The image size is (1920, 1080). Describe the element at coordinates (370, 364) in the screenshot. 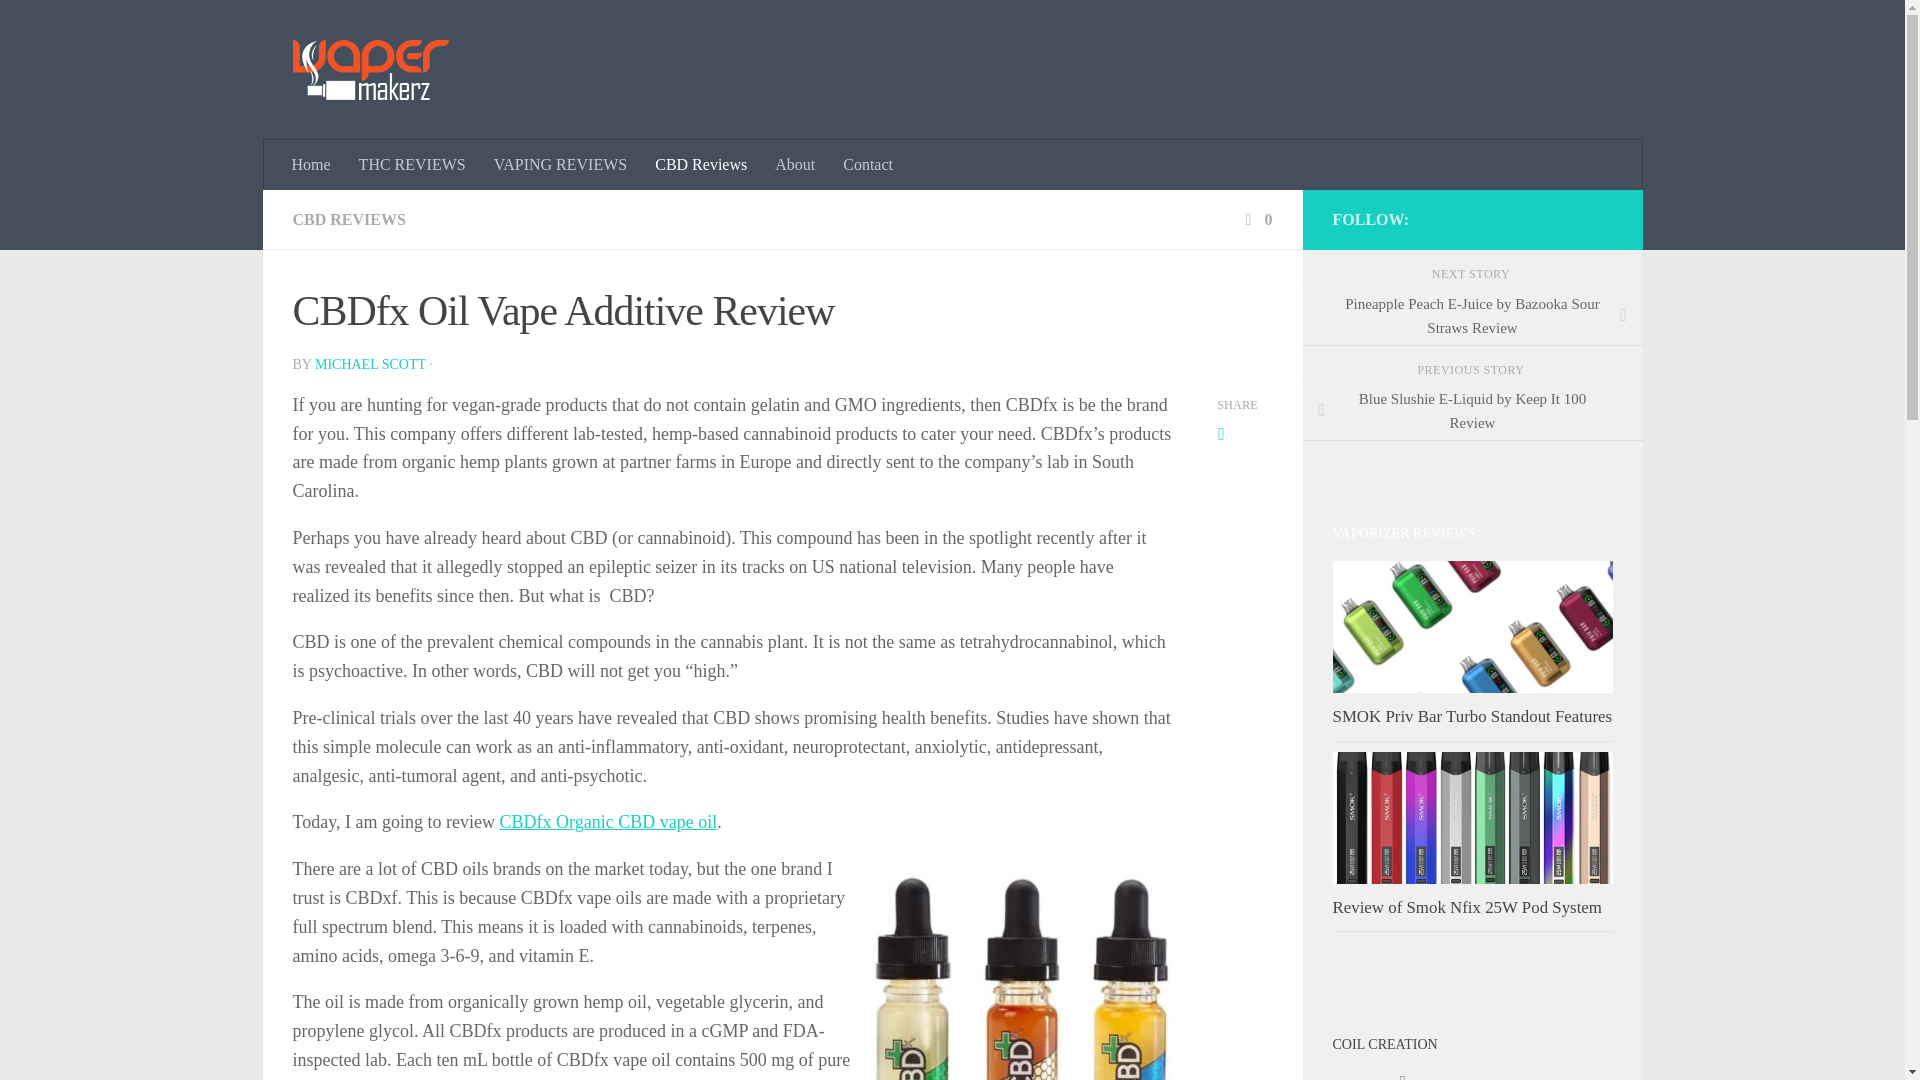

I see `Posts by Michael Scott` at that location.